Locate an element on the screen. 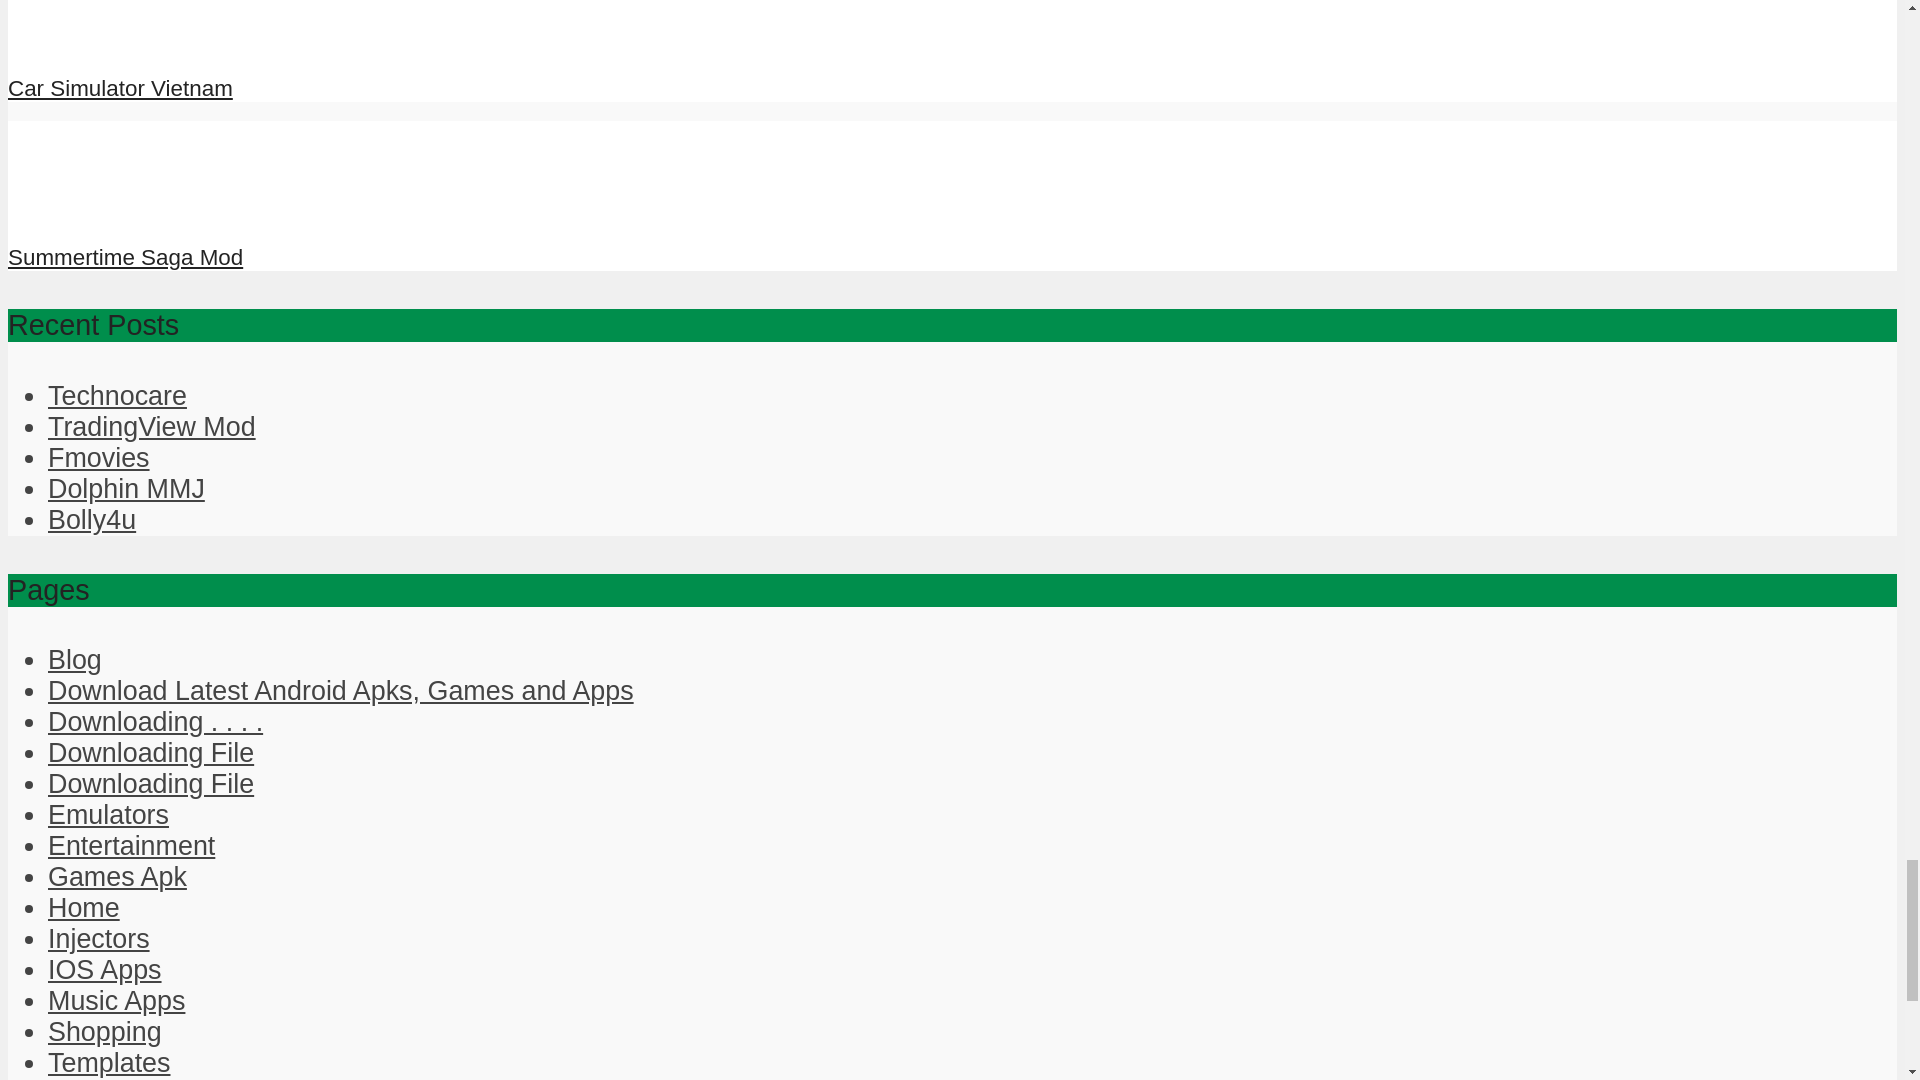  TradingView Mod is located at coordinates (152, 426).